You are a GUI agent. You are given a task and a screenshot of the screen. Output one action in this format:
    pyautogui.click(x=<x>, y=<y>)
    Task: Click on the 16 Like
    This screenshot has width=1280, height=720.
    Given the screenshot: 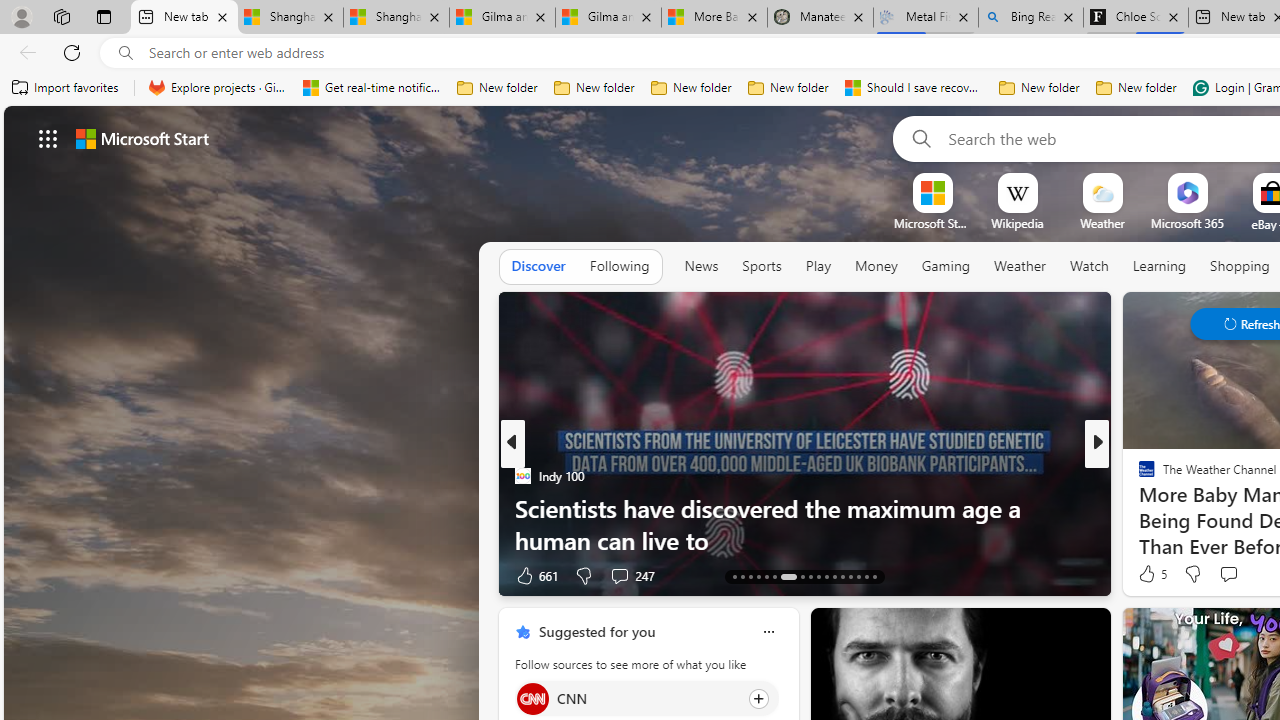 What is the action you would take?
    pyautogui.click(x=1149, y=574)
    